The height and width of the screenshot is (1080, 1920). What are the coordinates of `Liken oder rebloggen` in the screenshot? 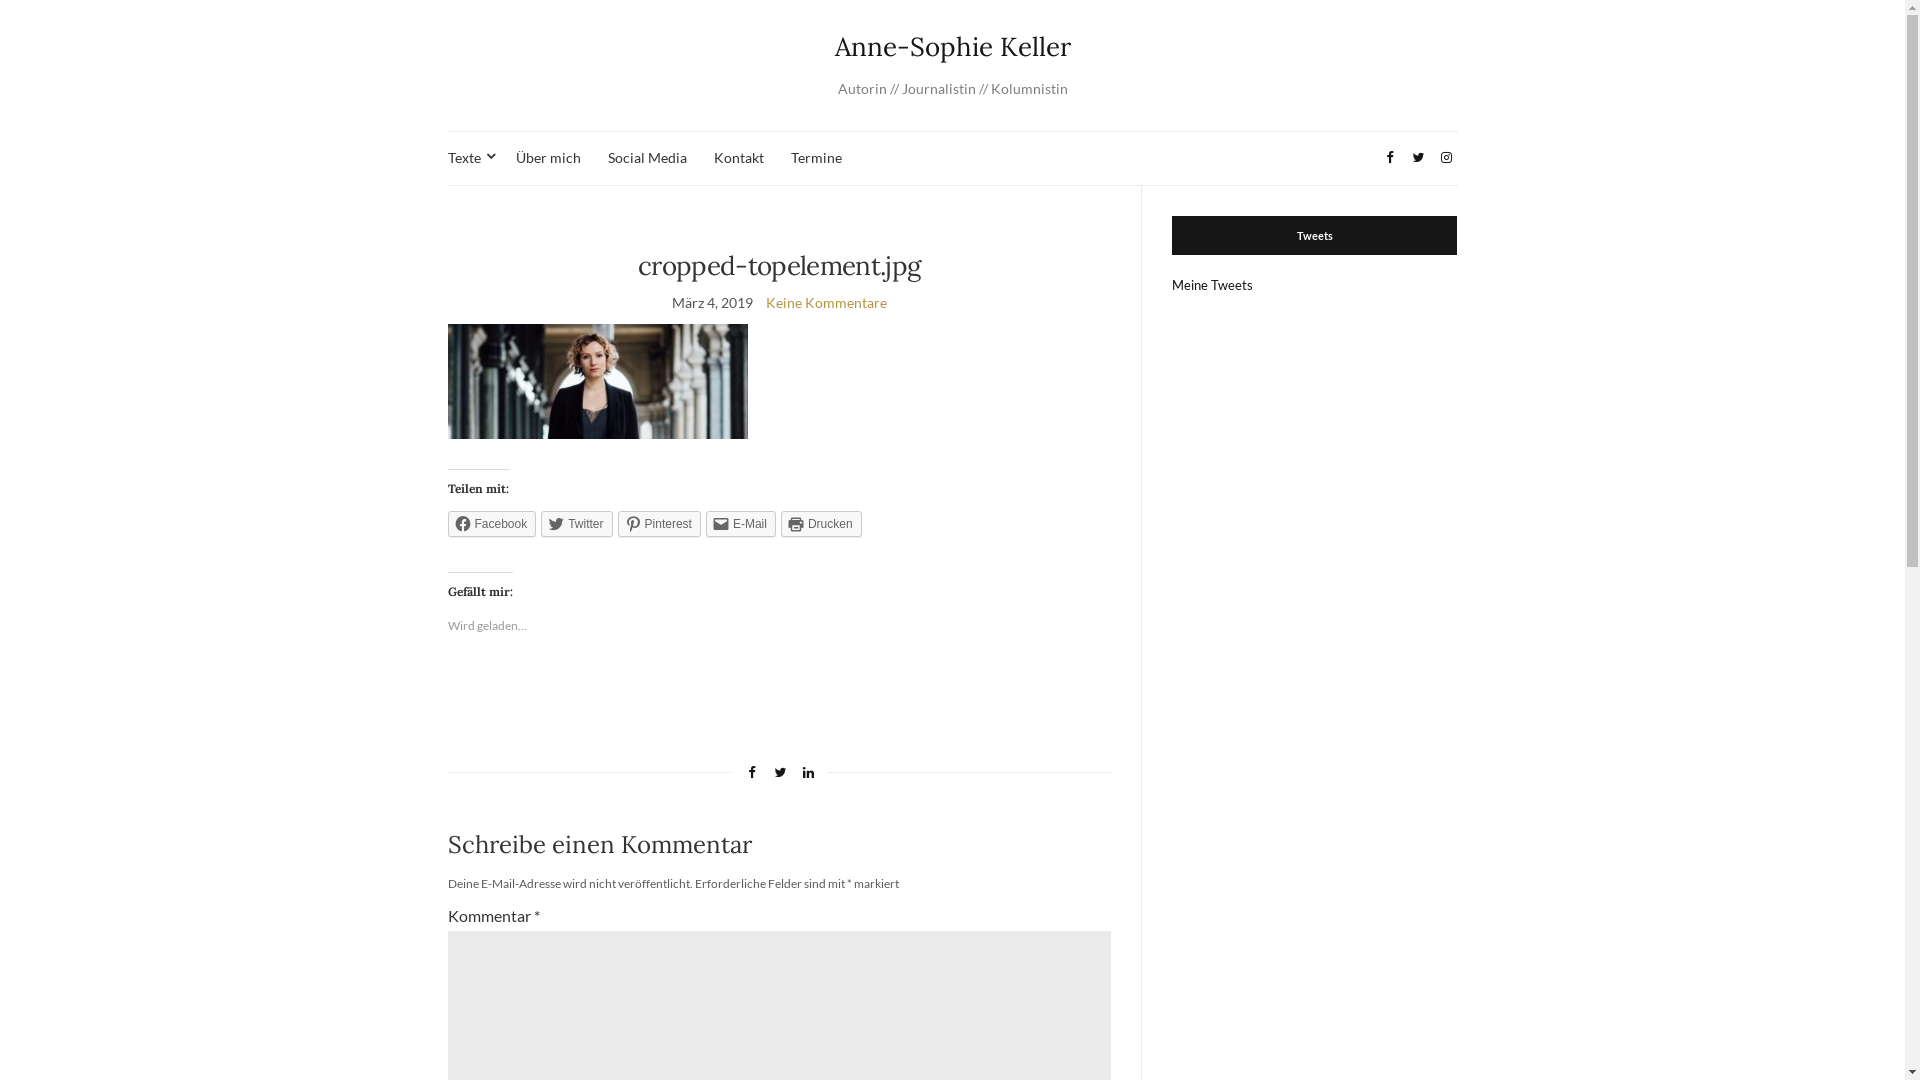 It's located at (780, 694).